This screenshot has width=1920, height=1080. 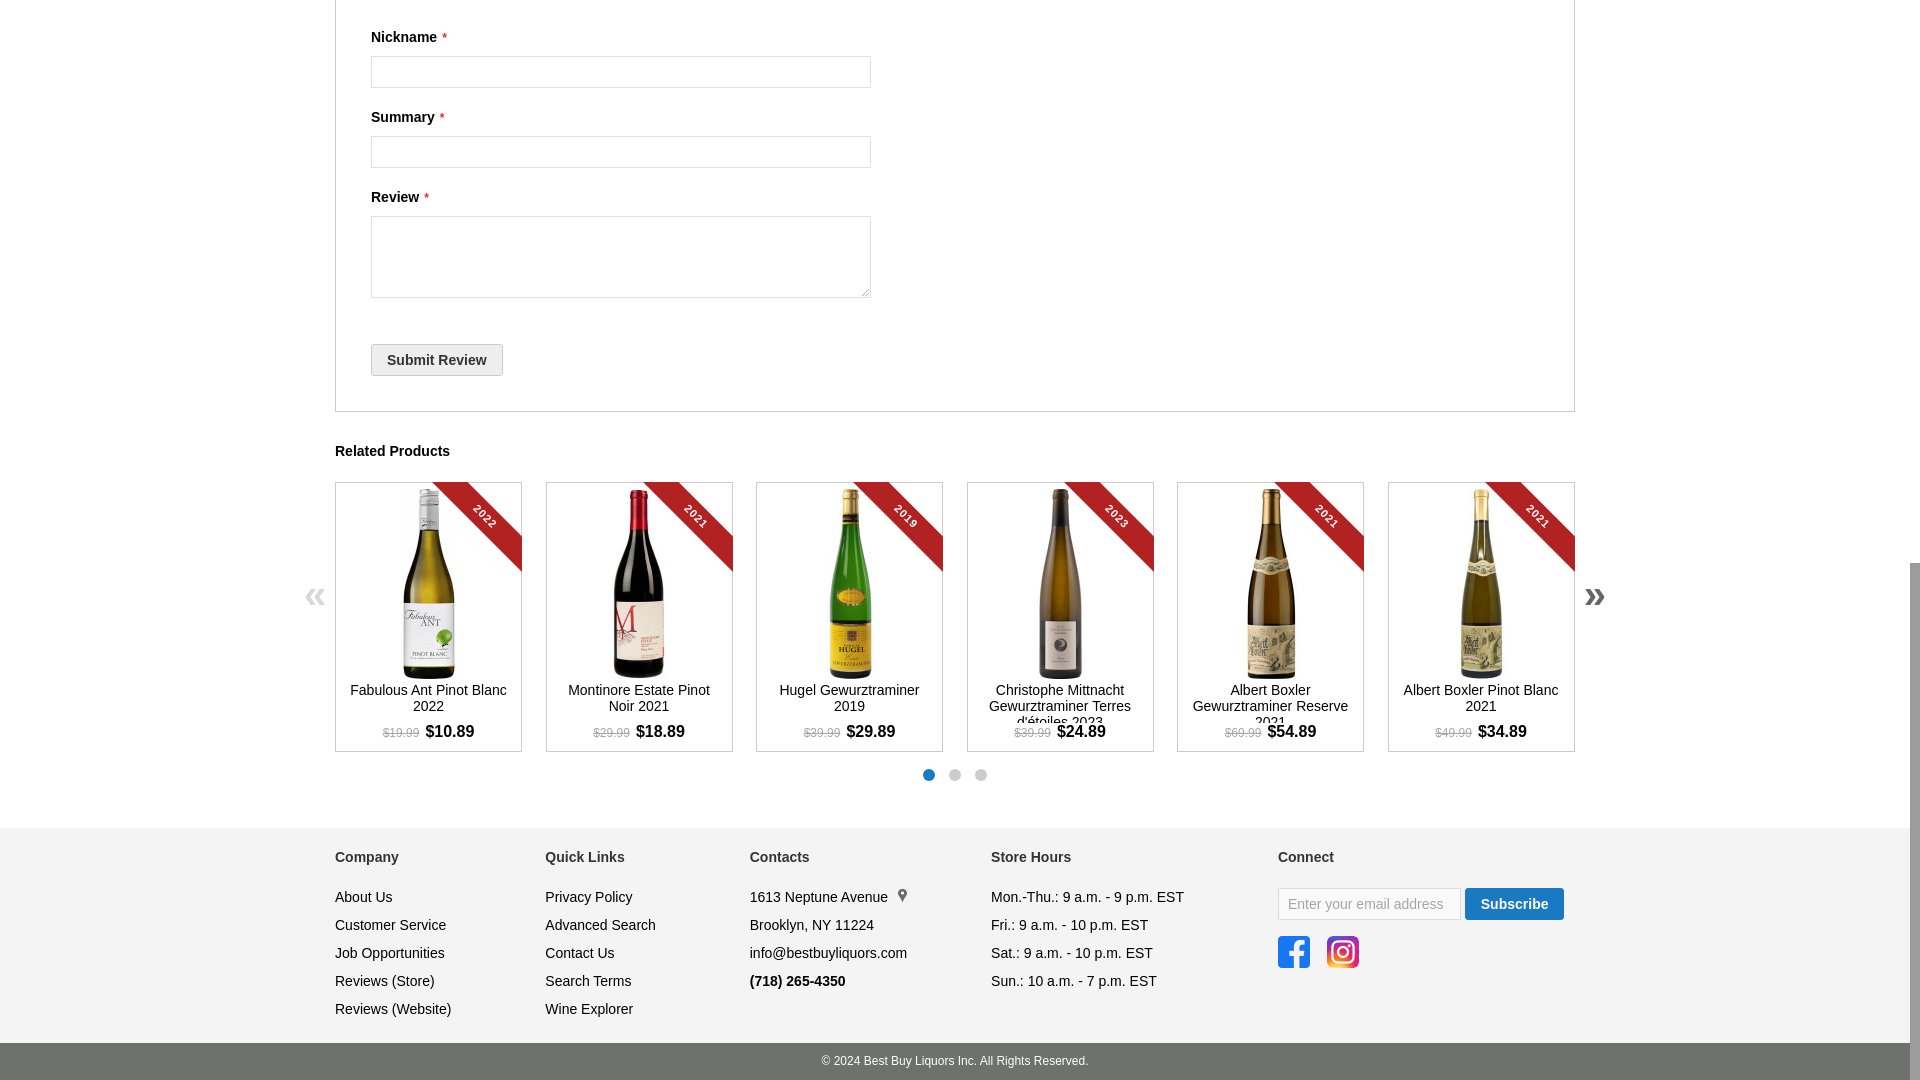 What do you see at coordinates (428, 702) in the screenshot?
I see `Fabulous Ant Pinot Blanc 2022` at bounding box center [428, 702].